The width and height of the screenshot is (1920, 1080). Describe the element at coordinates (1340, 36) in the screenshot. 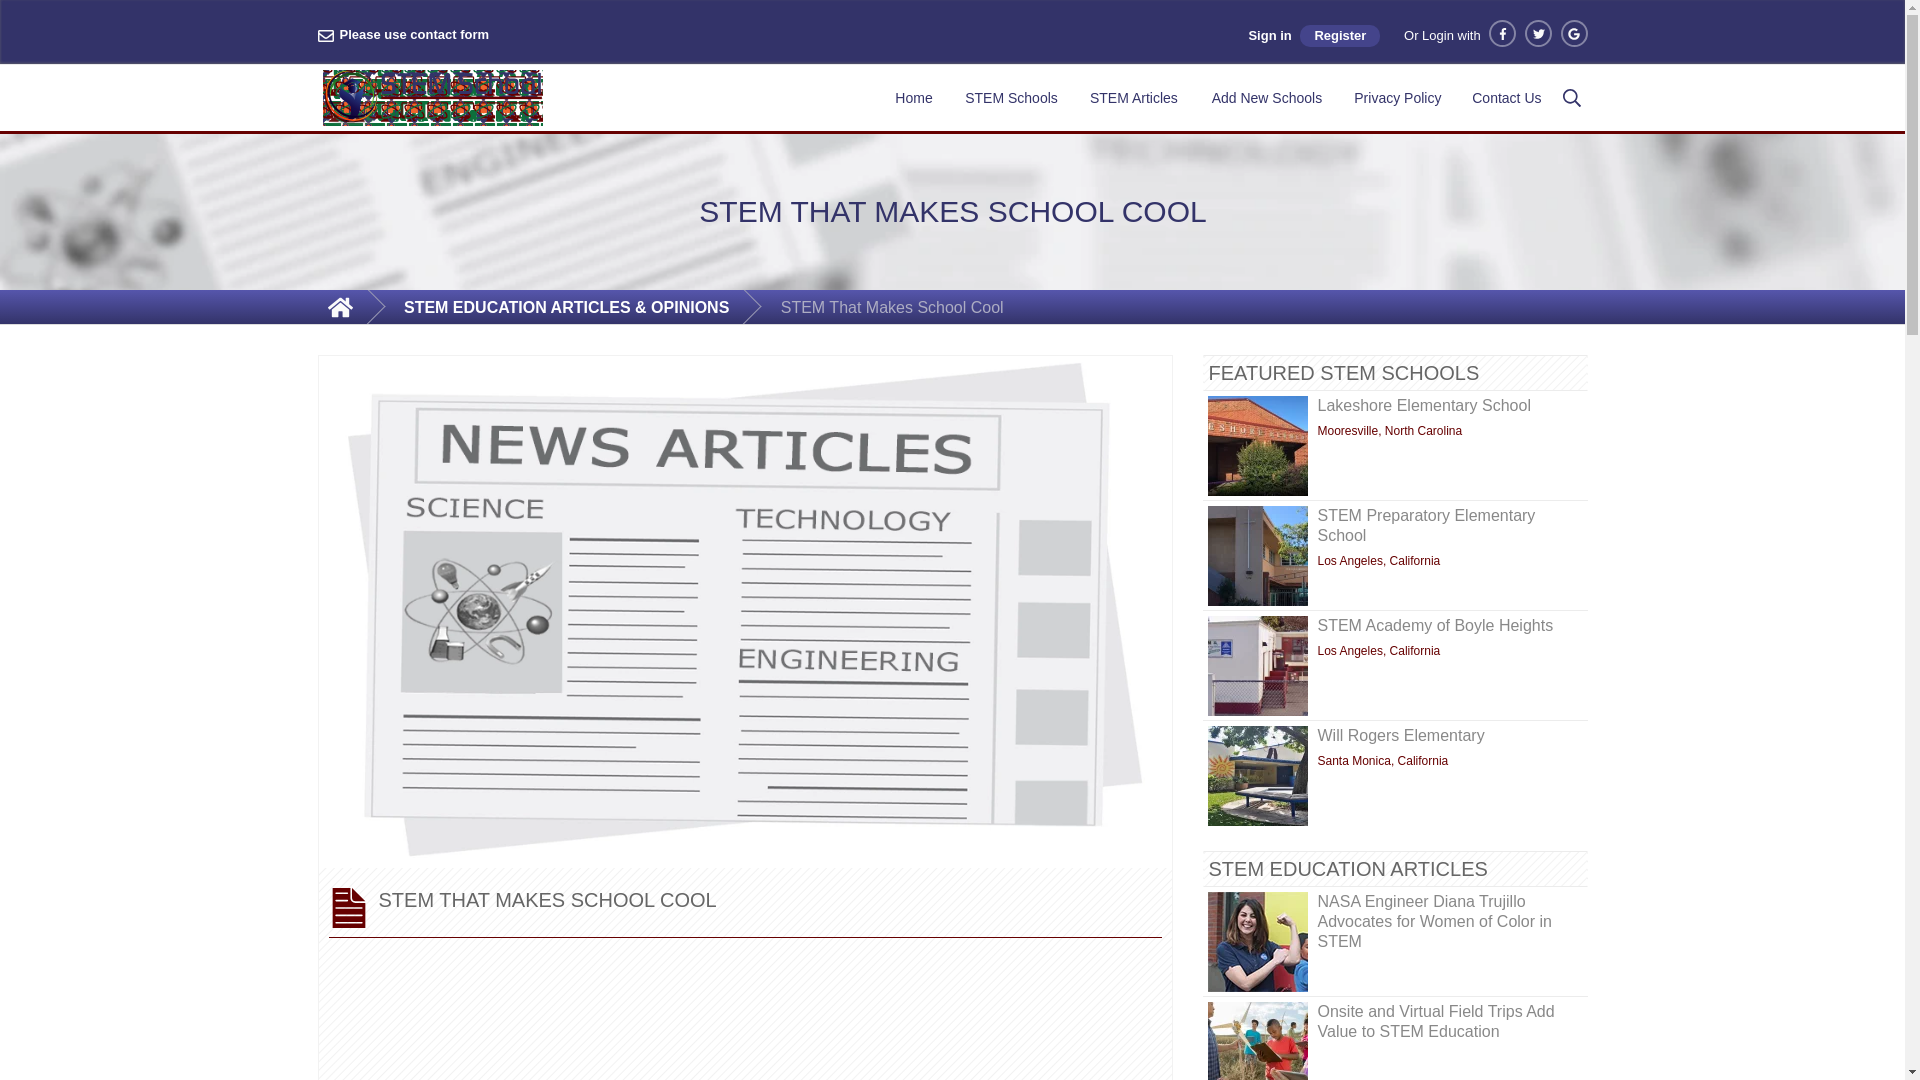

I see `Register` at that location.